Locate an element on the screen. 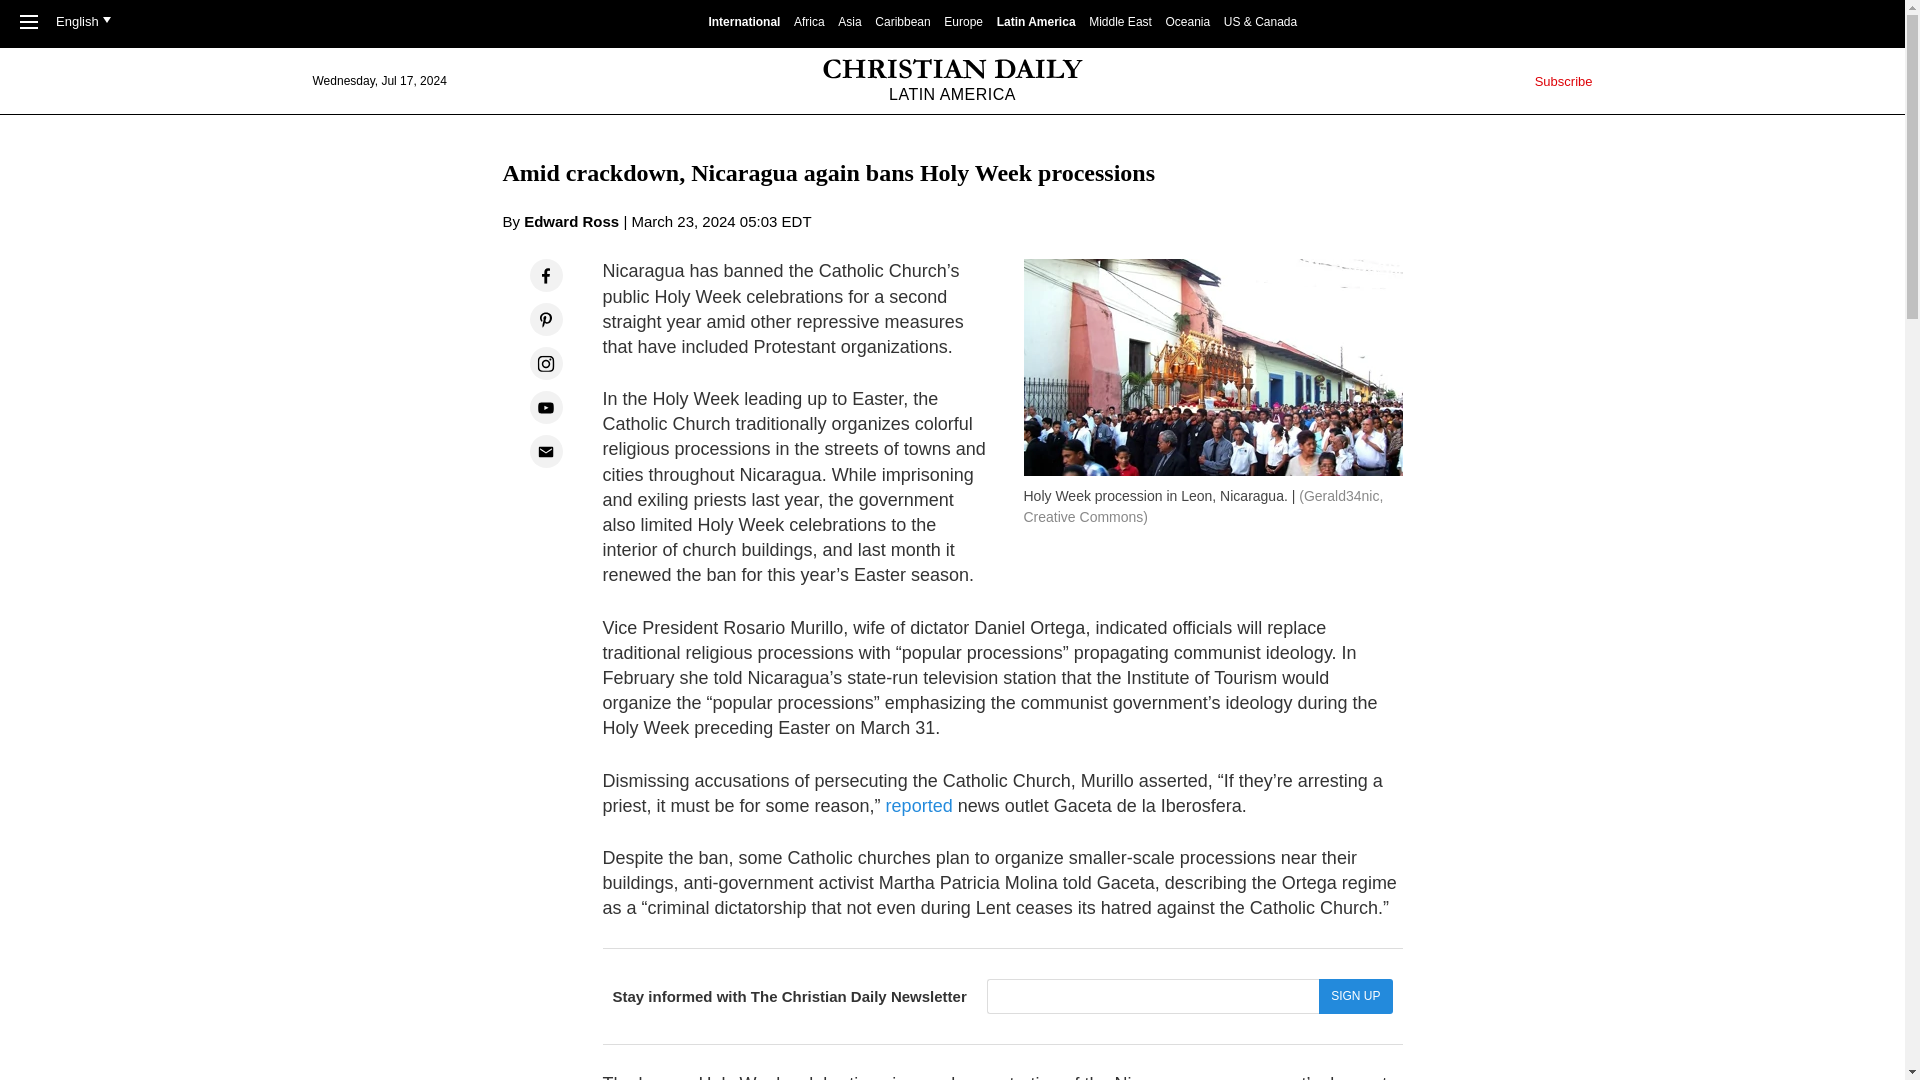  Subscribe is located at coordinates (1564, 80).